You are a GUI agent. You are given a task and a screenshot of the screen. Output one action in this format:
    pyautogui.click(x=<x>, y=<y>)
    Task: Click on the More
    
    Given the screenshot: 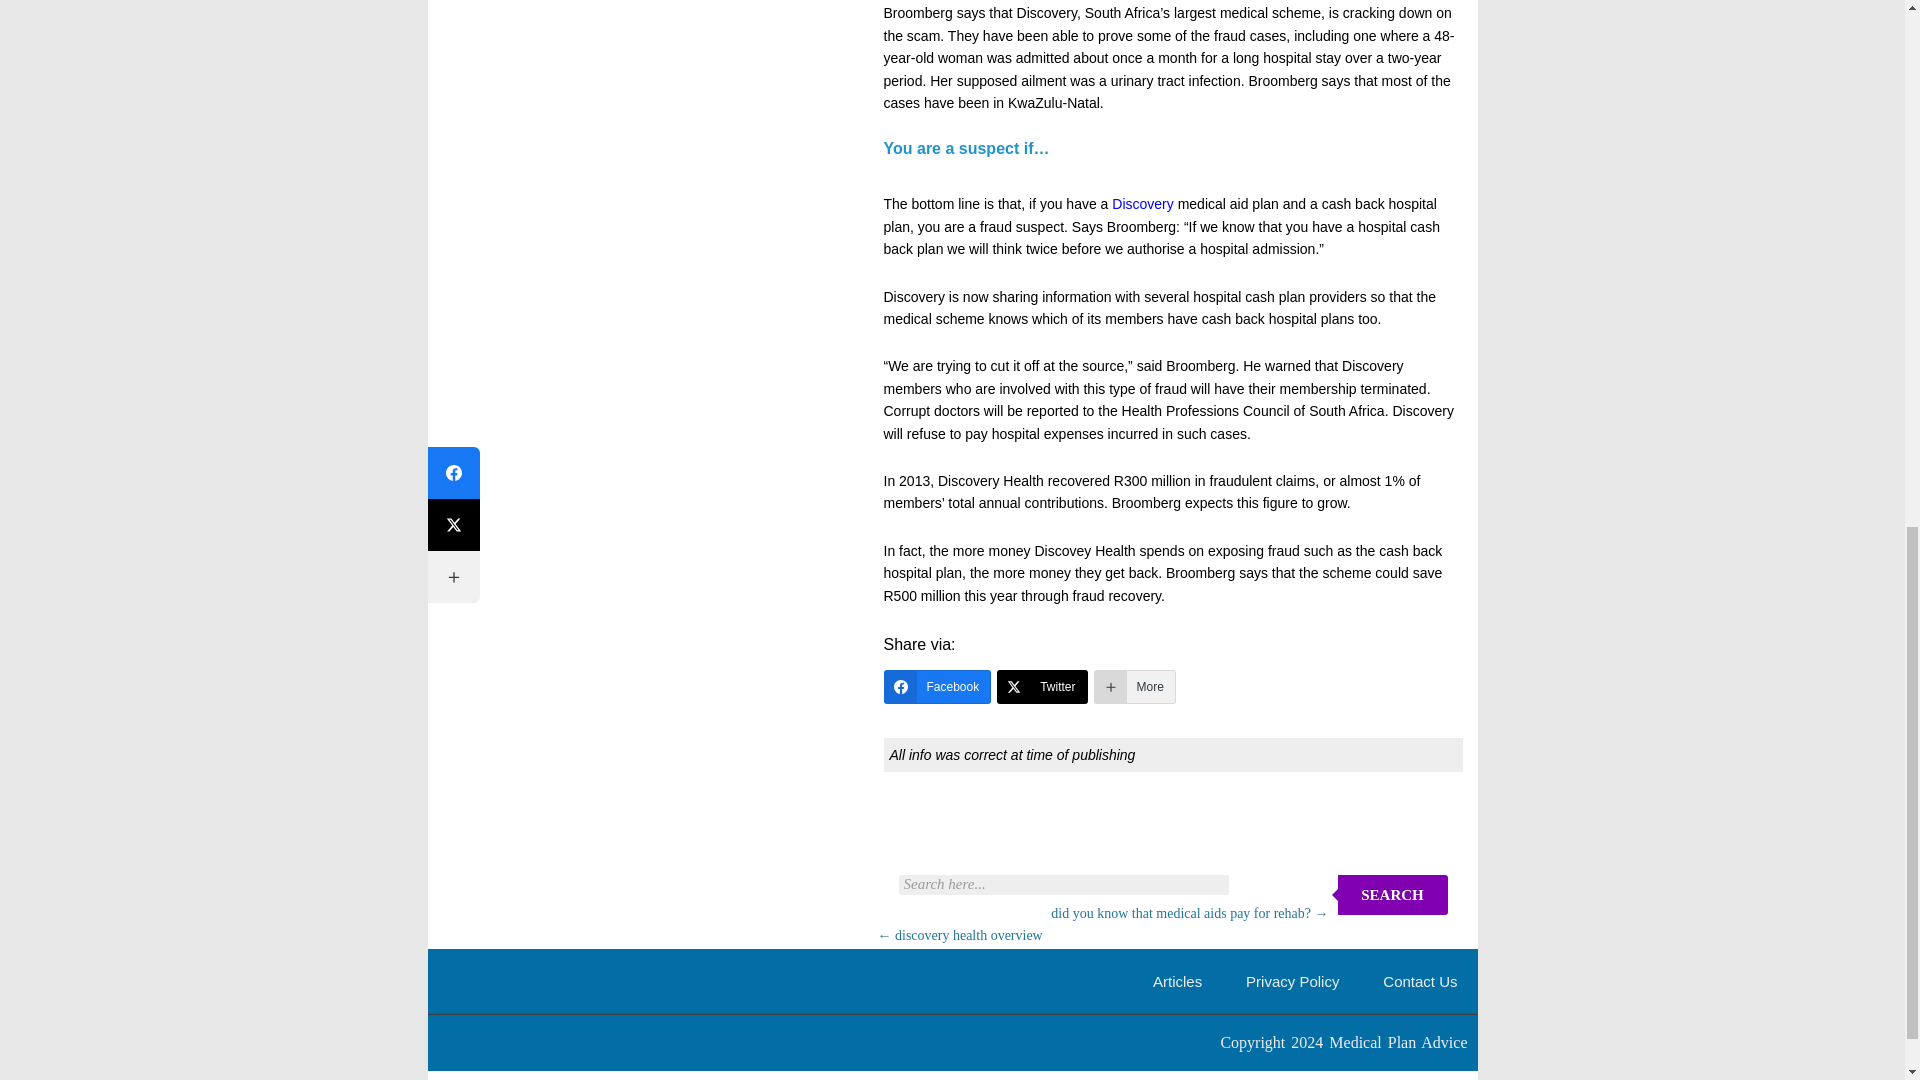 What is the action you would take?
    pyautogui.click(x=1134, y=686)
    